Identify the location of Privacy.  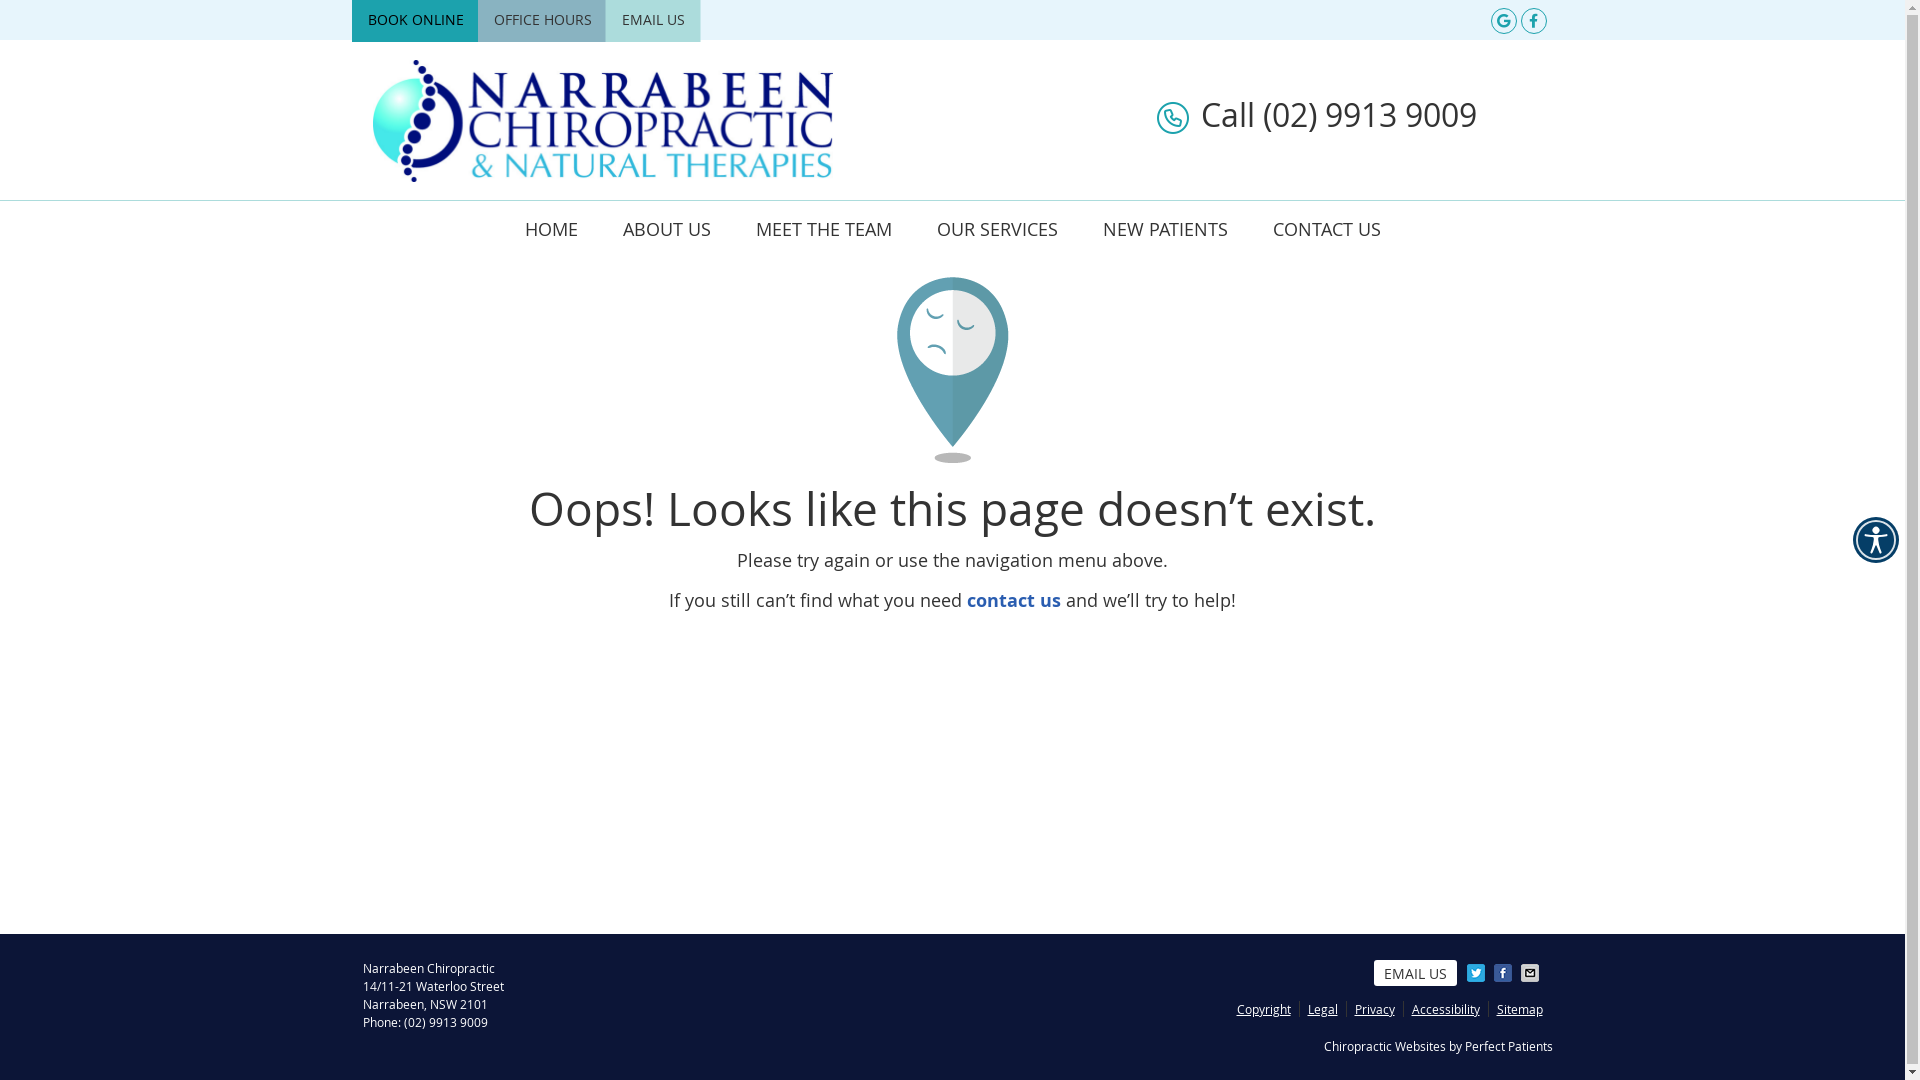
(1374, 1009).